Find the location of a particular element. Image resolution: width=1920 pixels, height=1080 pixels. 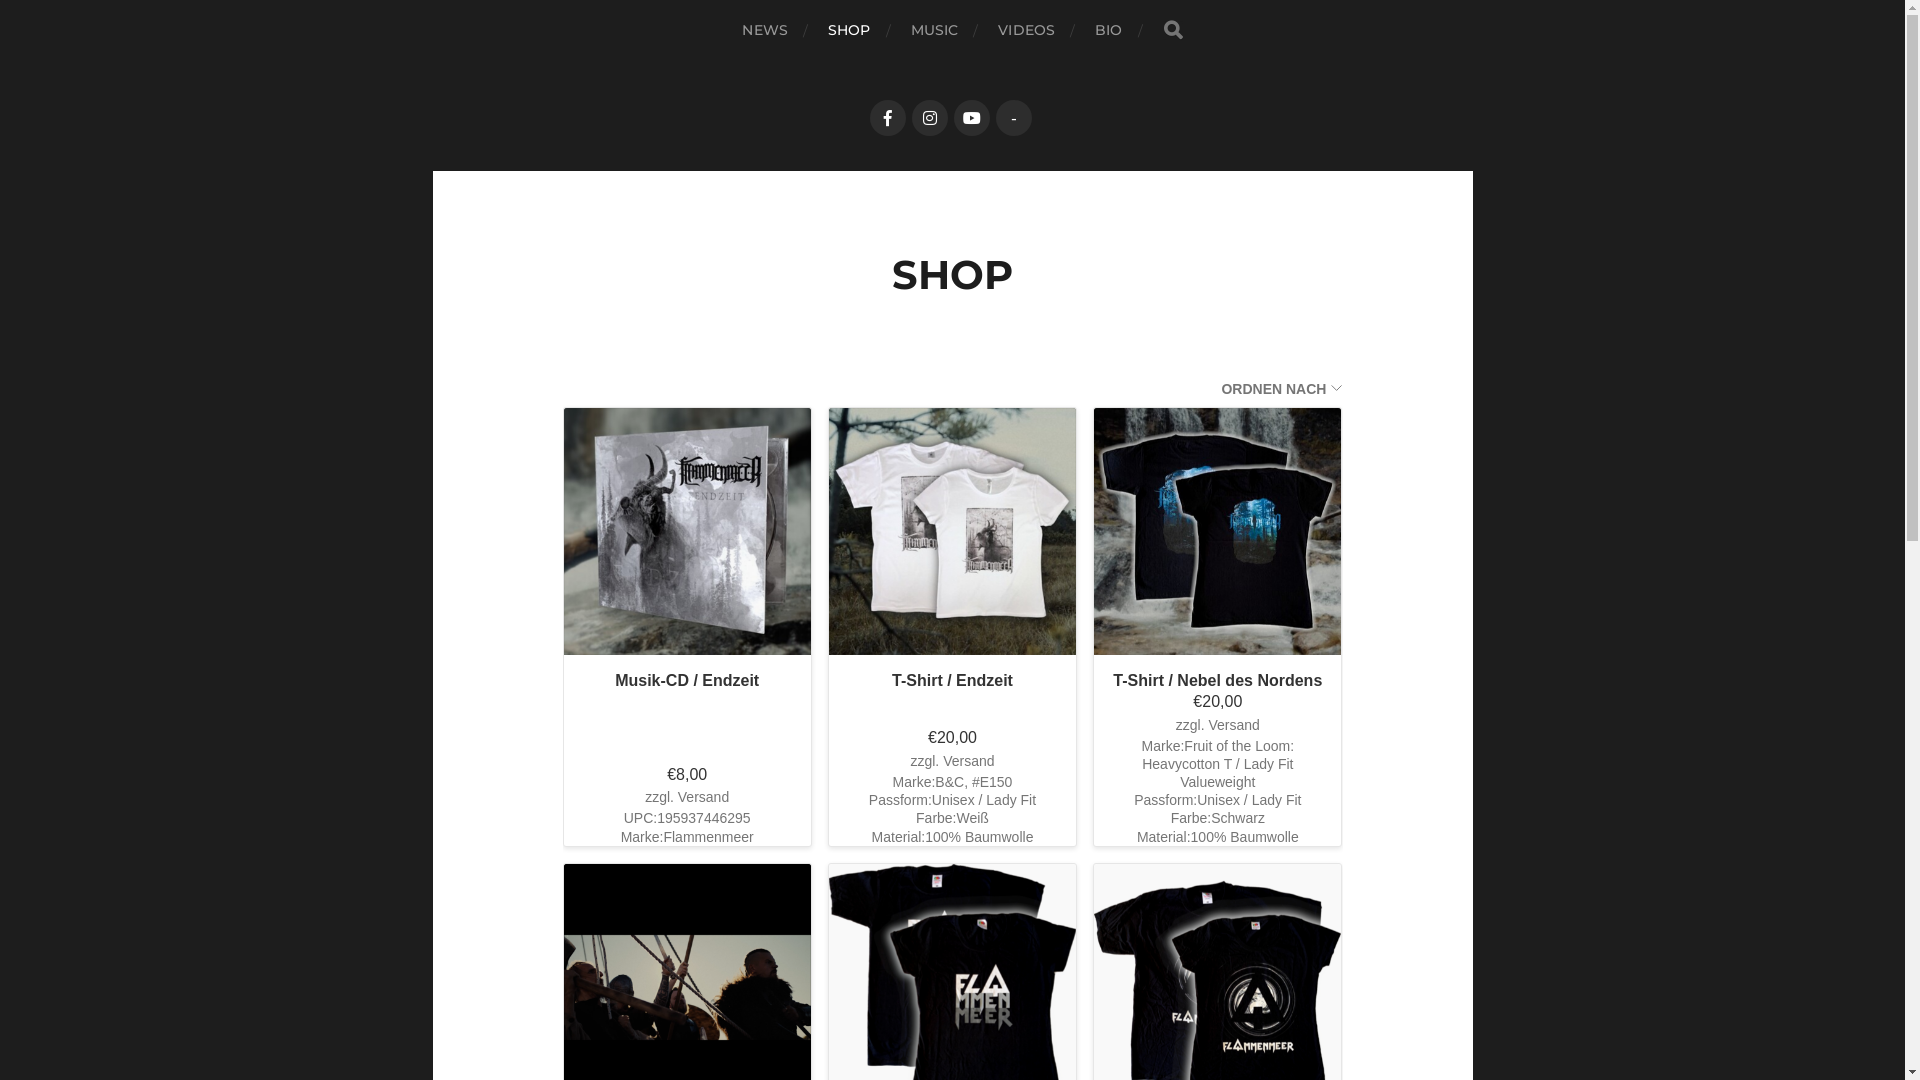

Musik-CD / Endzeit is located at coordinates (688, 532).